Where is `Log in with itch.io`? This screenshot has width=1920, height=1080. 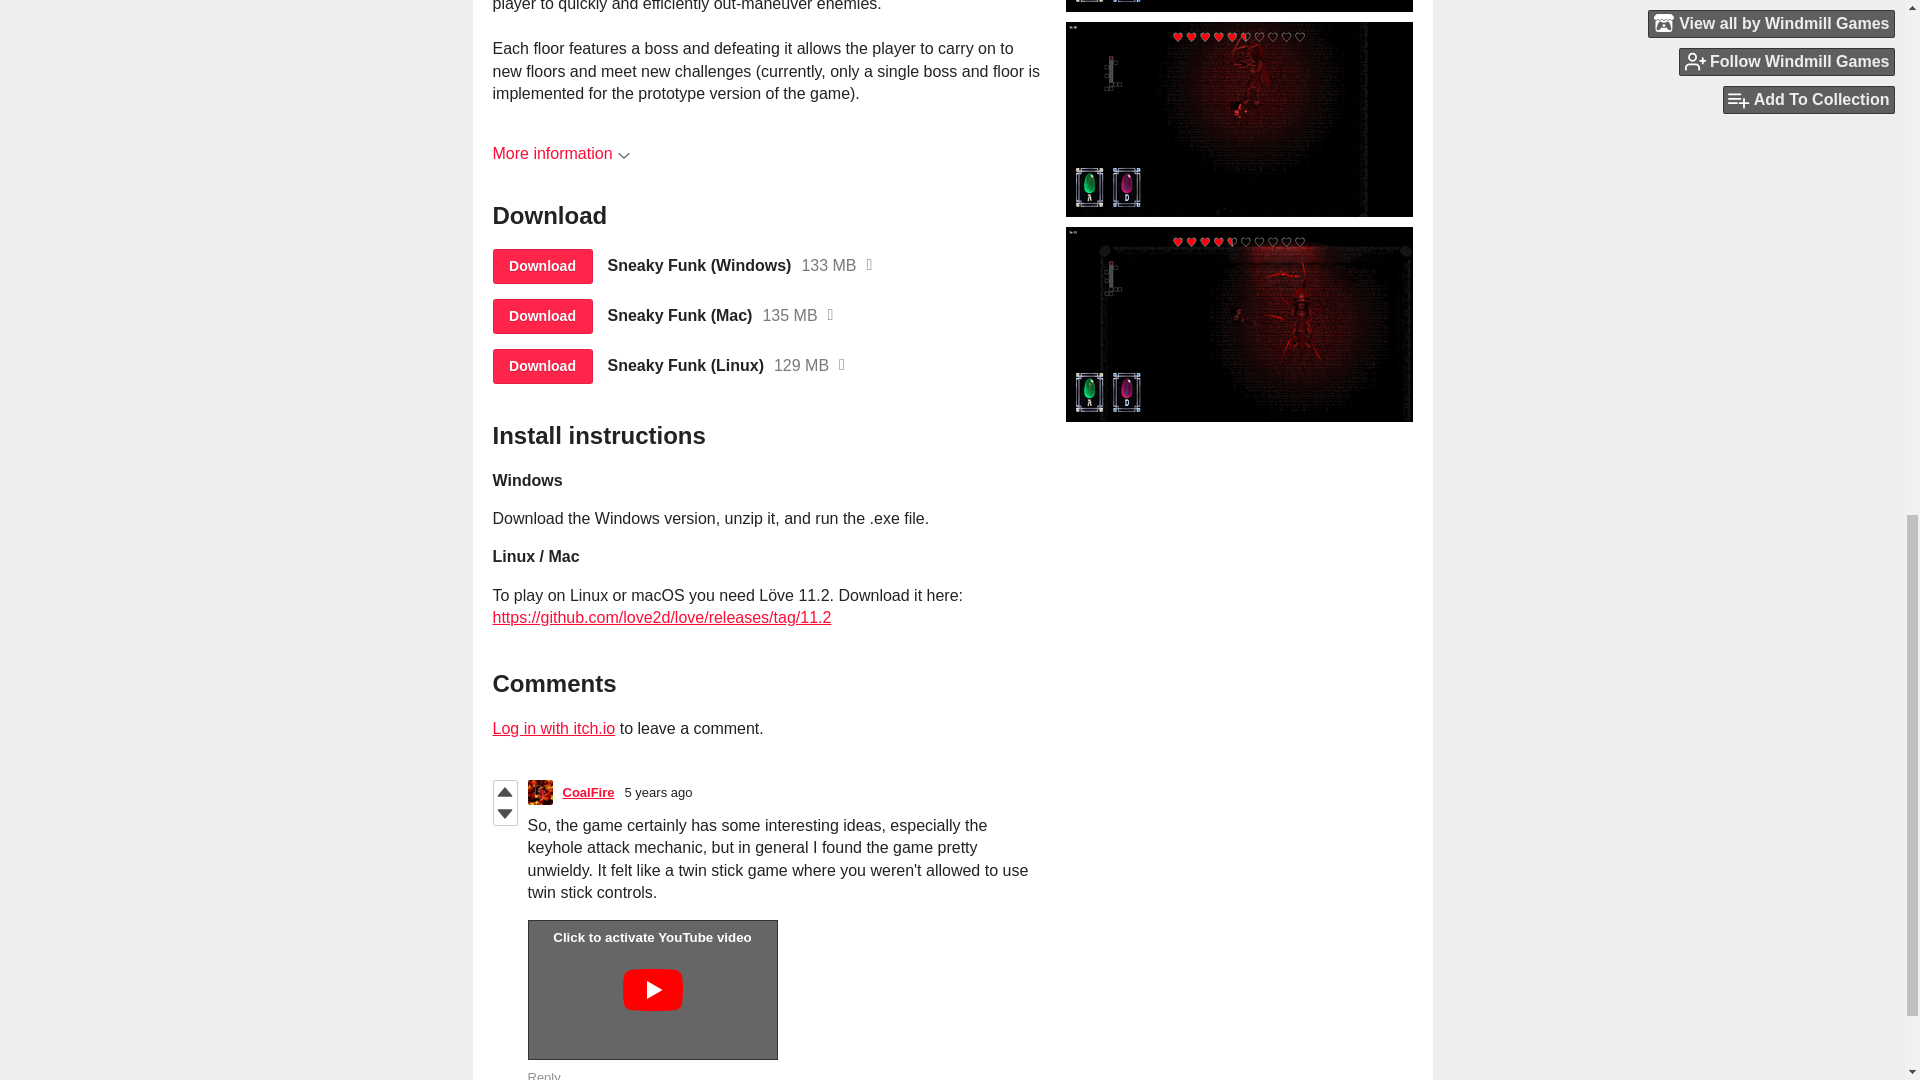
Log in with itch.io is located at coordinates (552, 728).